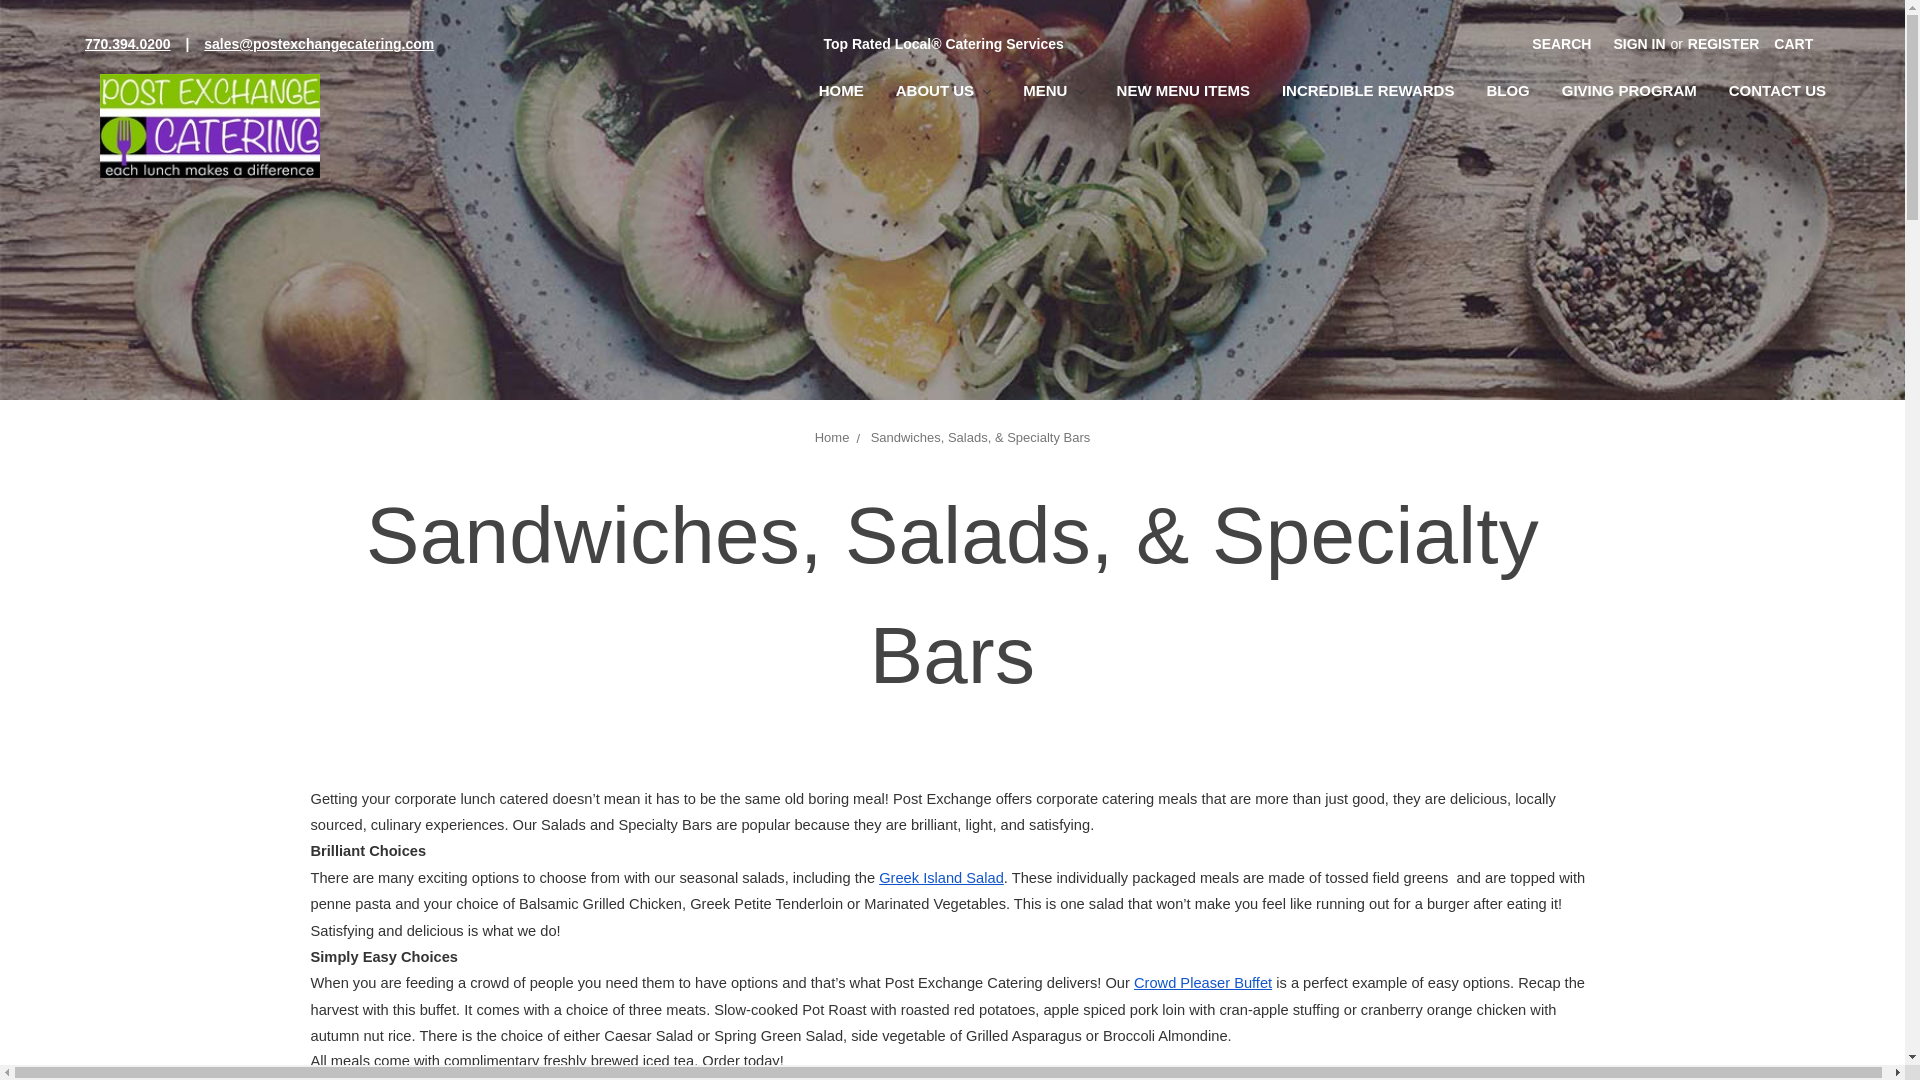  I want to click on HOME, so click(840, 93).